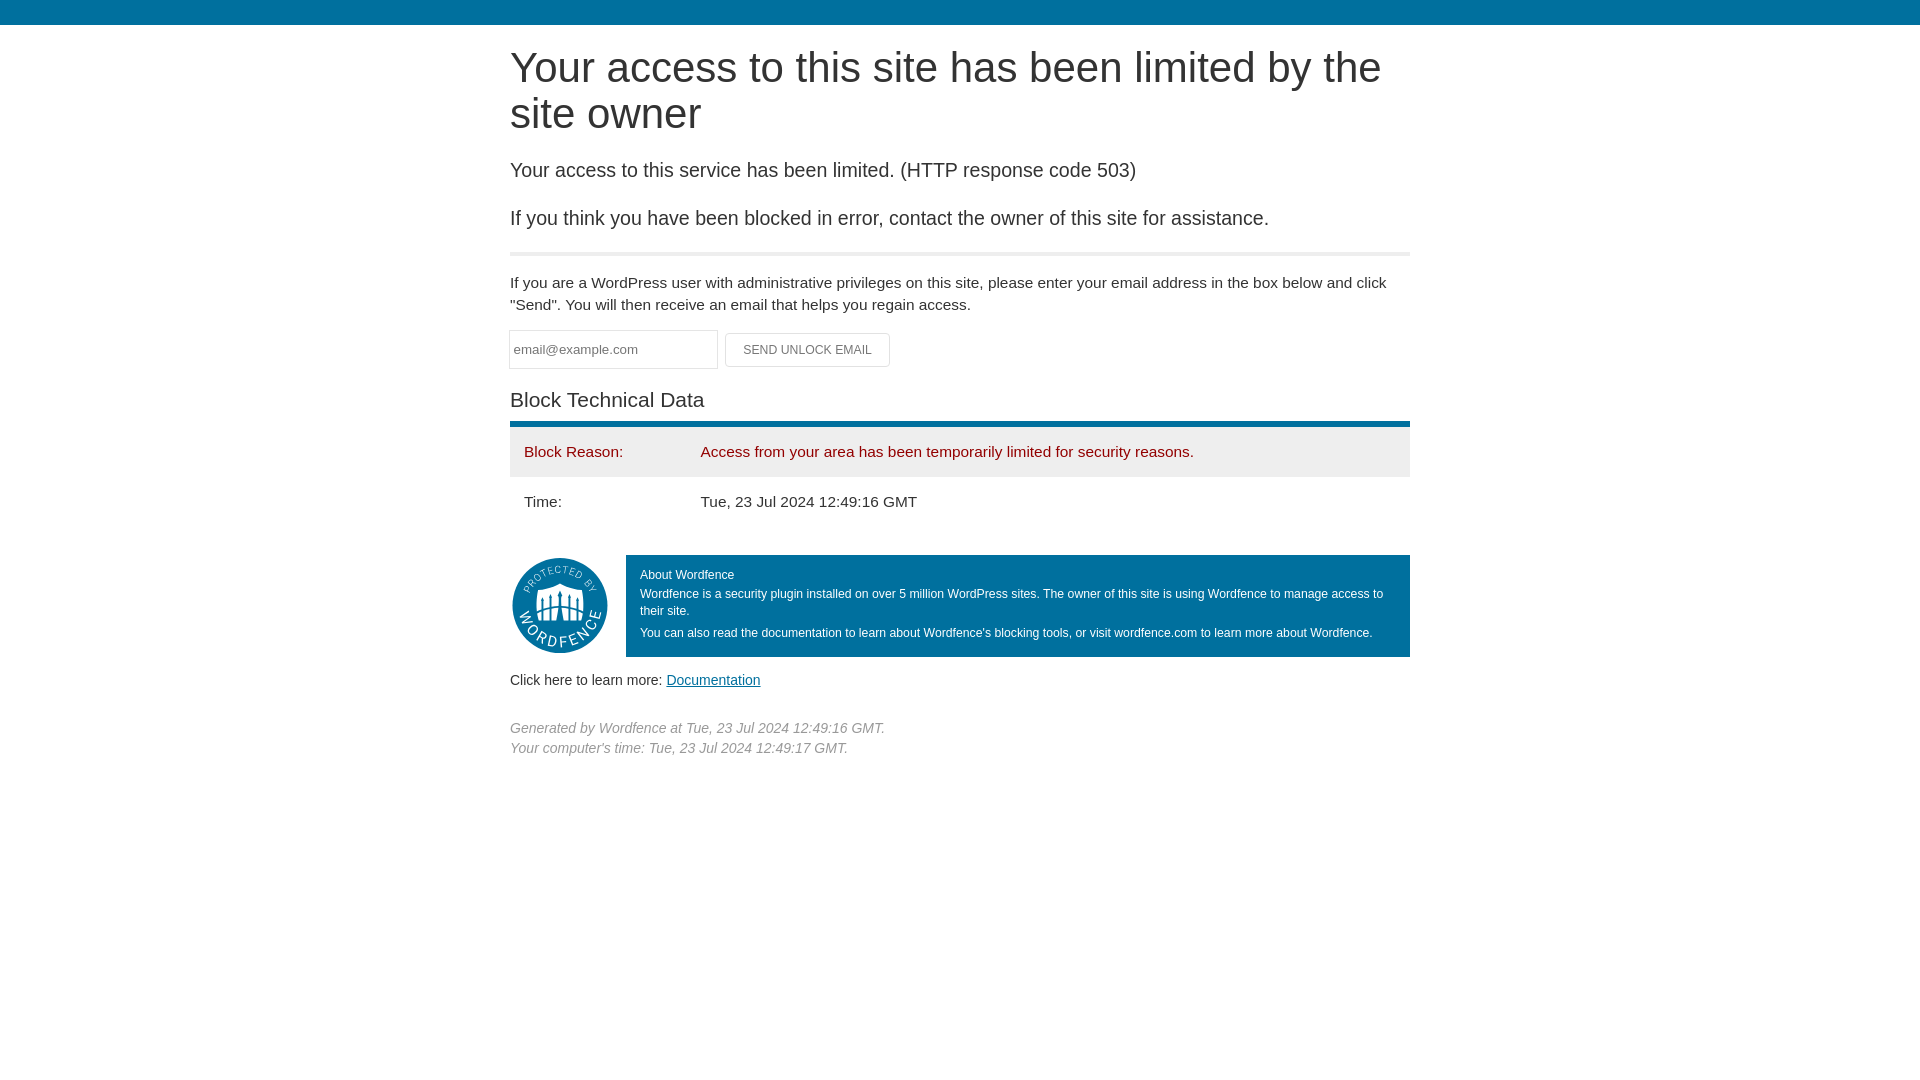 This screenshot has width=1920, height=1080. Describe the element at coordinates (808, 350) in the screenshot. I see `Send Unlock Email` at that location.